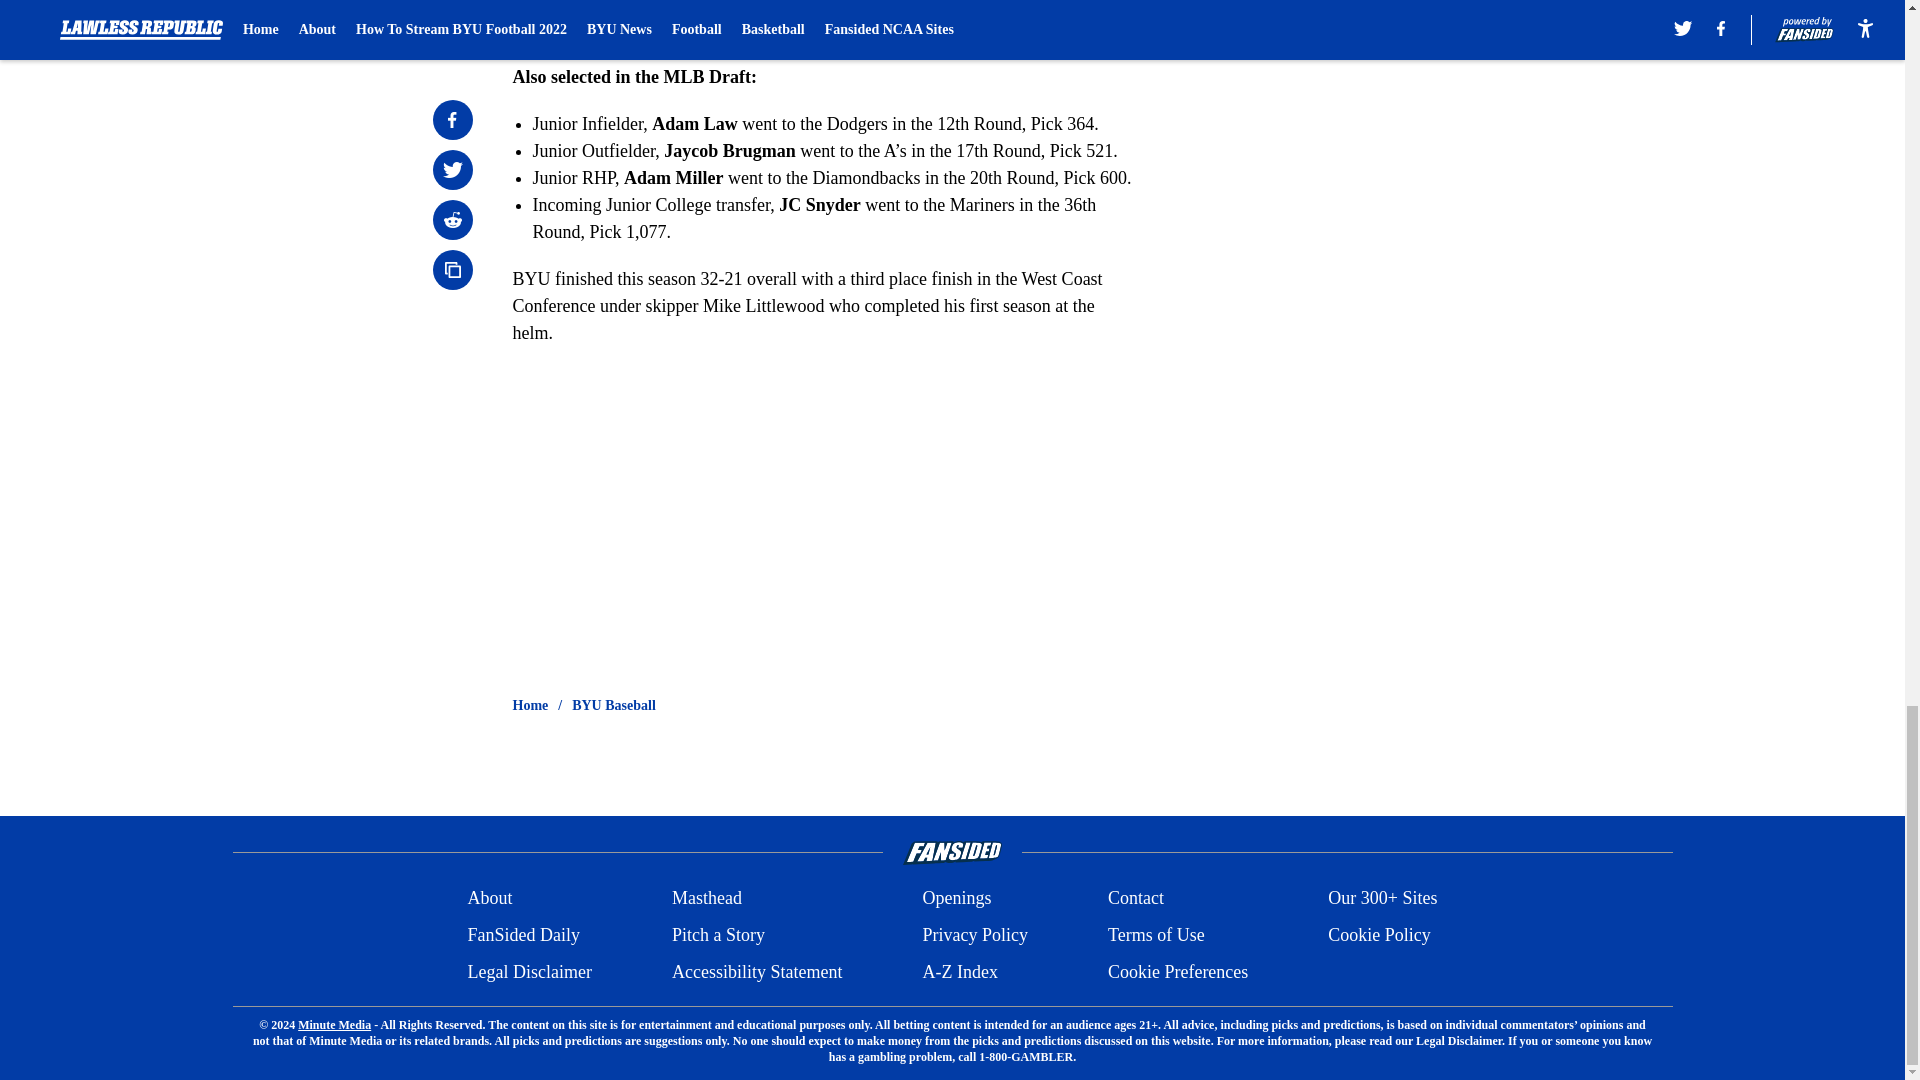 The height and width of the screenshot is (1080, 1920). I want to click on Openings, so click(956, 898).